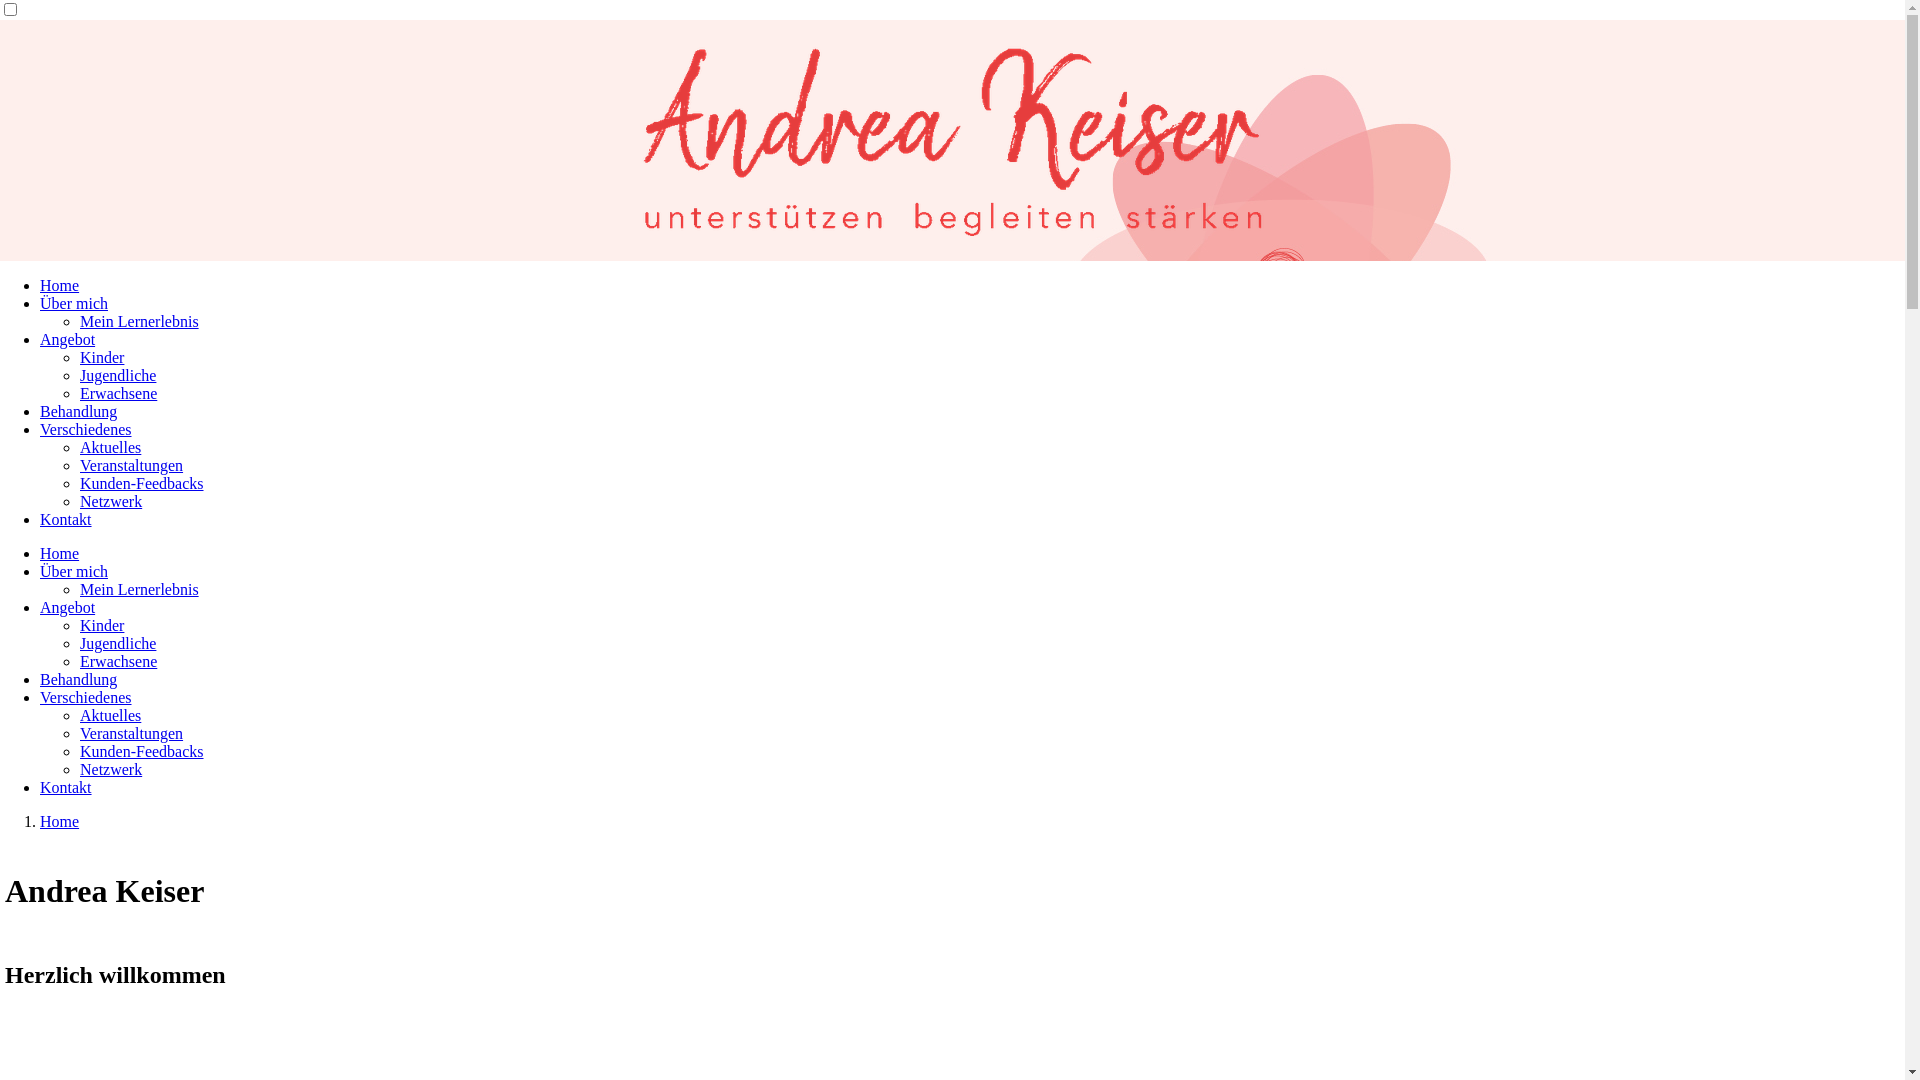  What do you see at coordinates (68, 340) in the screenshot?
I see `Angebot` at bounding box center [68, 340].